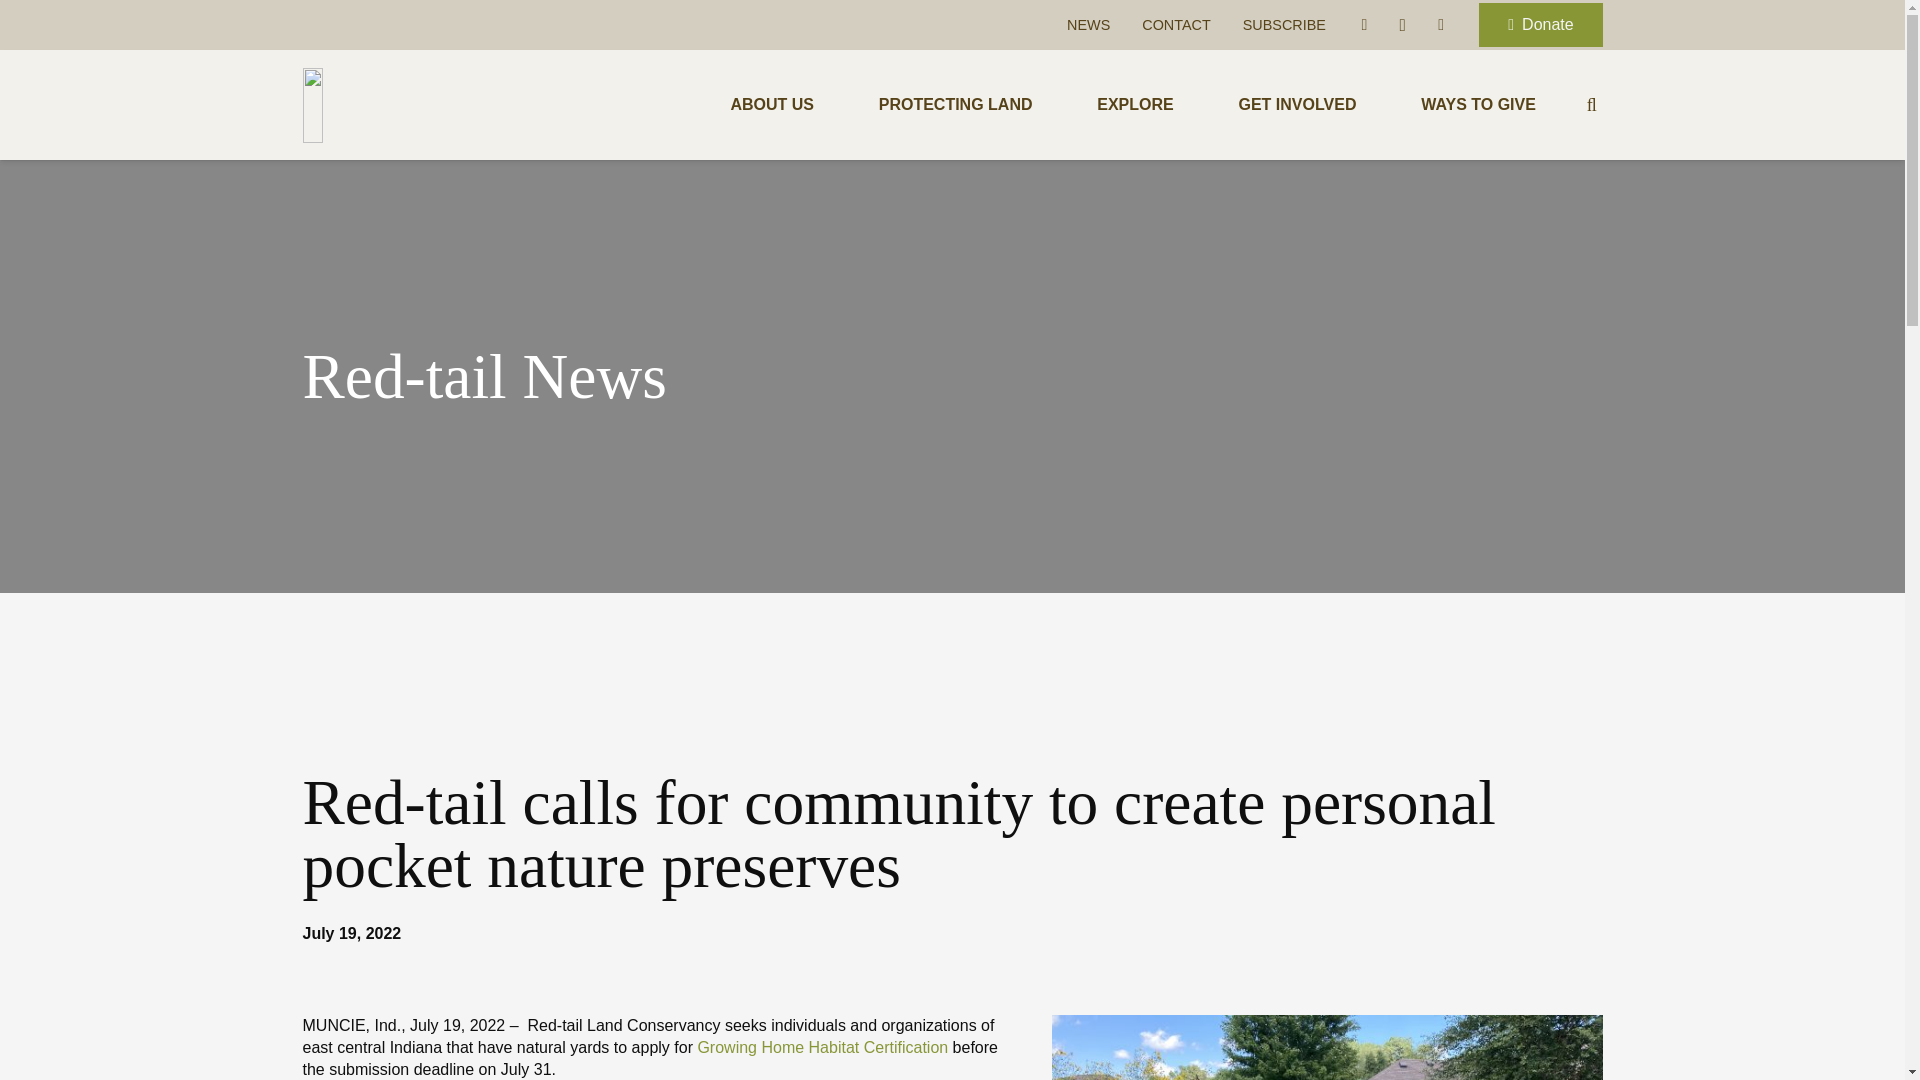 The width and height of the screenshot is (1920, 1080). What do you see at coordinates (822, 1047) in the screenshot?
I see `Growing Home Habitat Certification` at bounding box center [822, 1047].